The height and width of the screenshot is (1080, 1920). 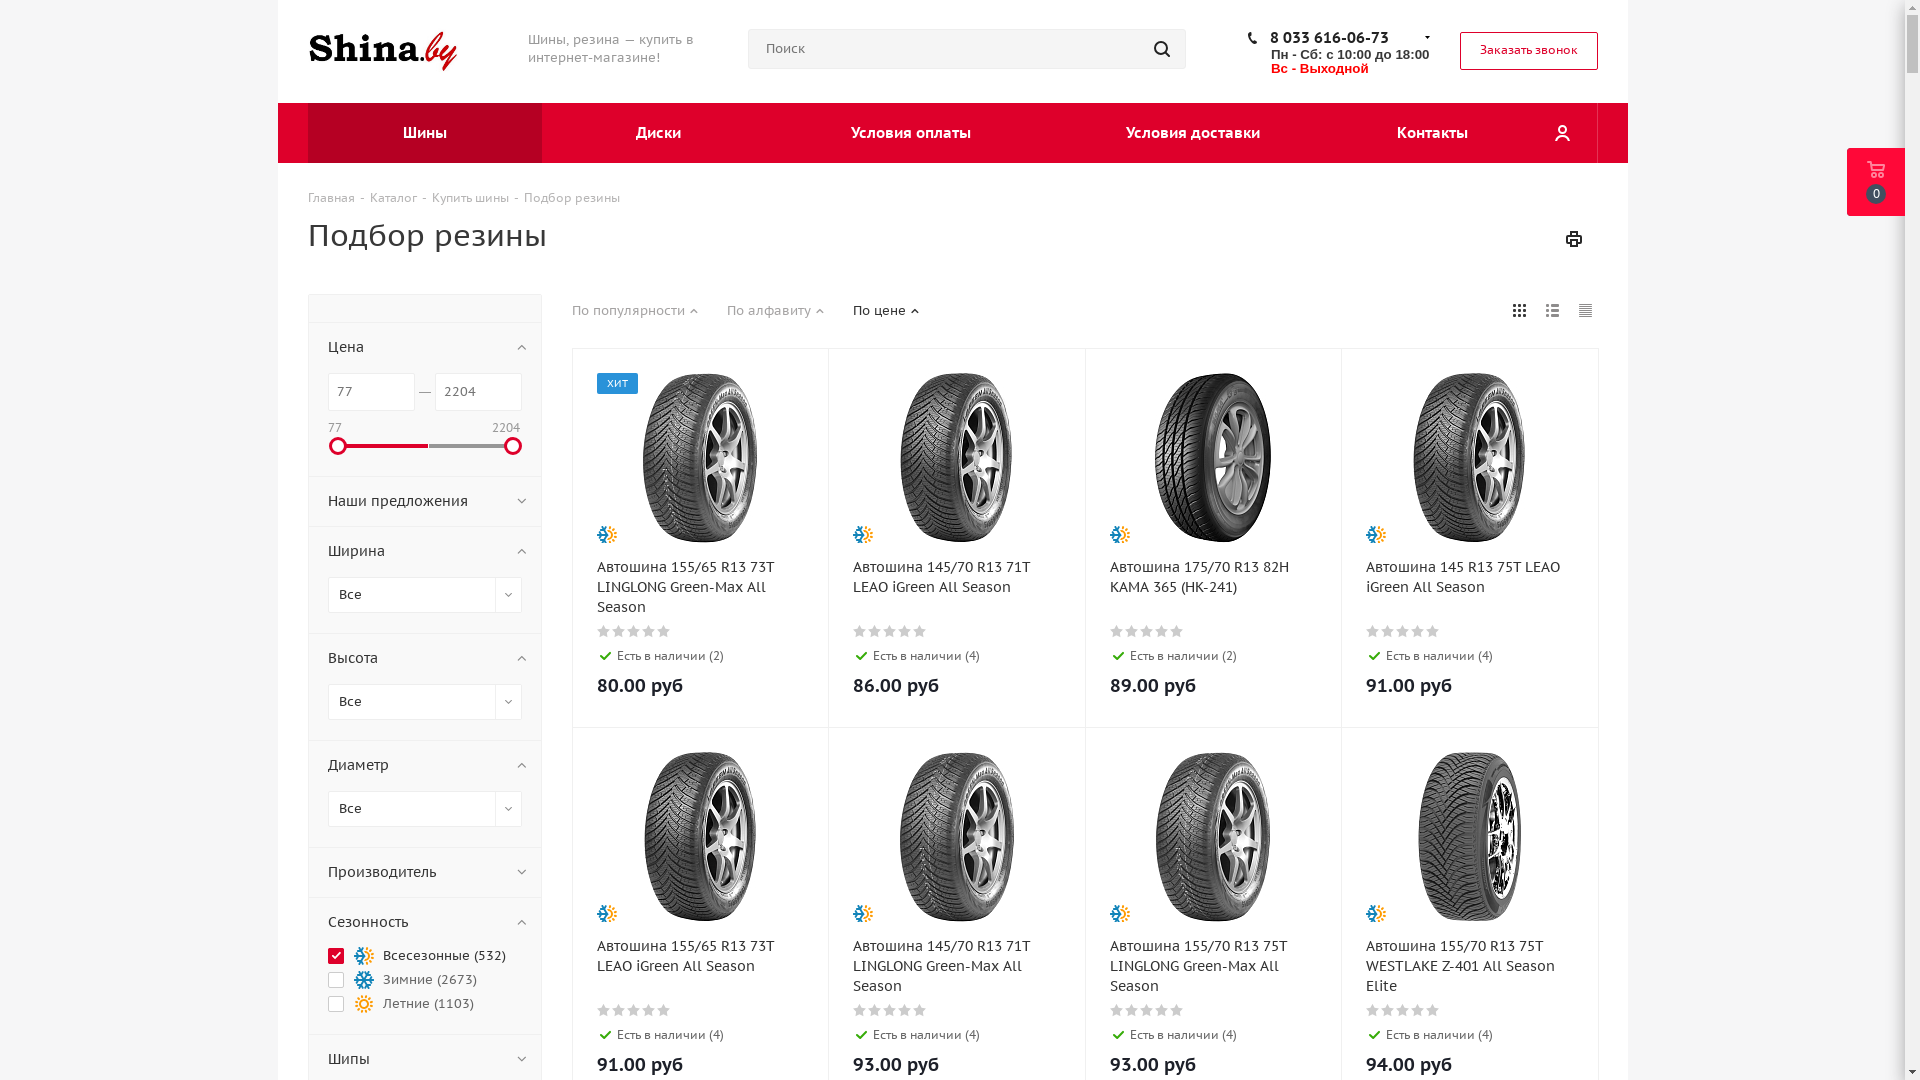 I want to click on 1, so click(x=1118, y=632).